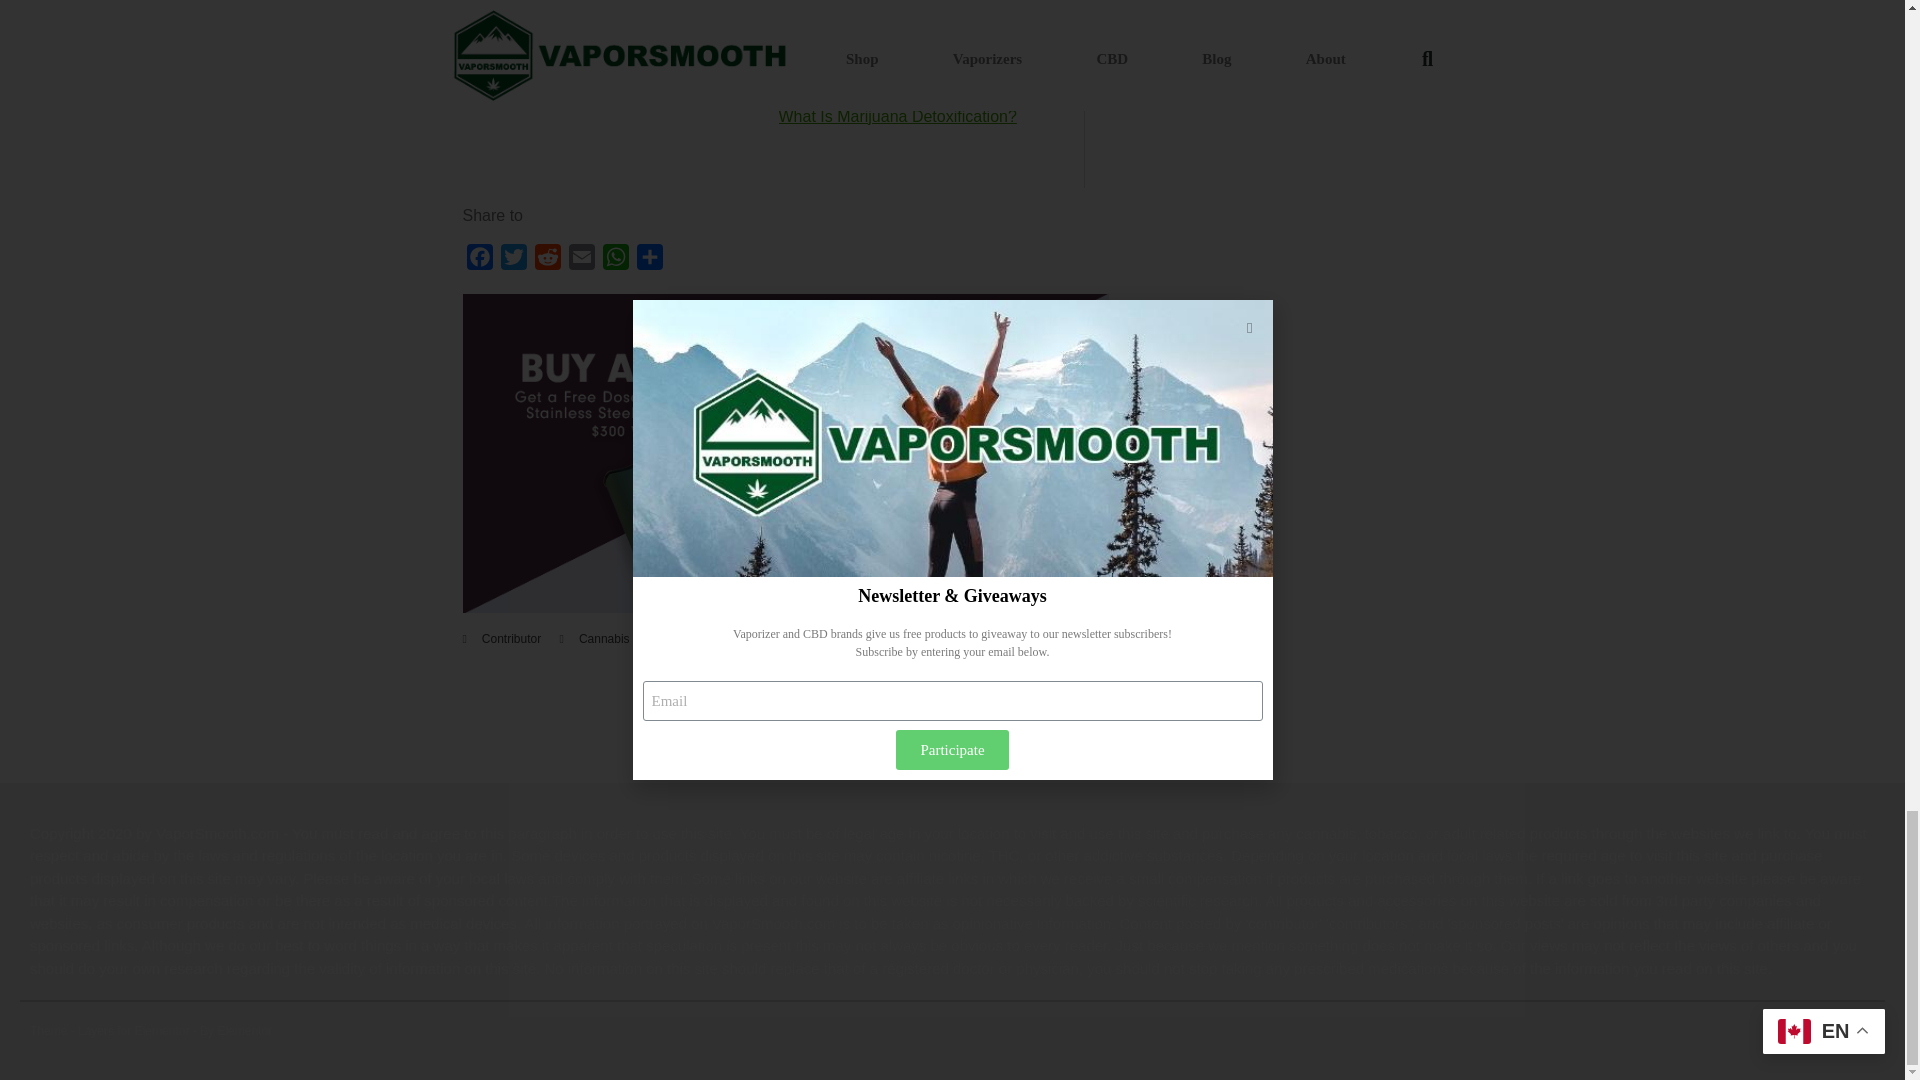 The image size is (1920, 1080). I want to click on Email, so click(580, 260).